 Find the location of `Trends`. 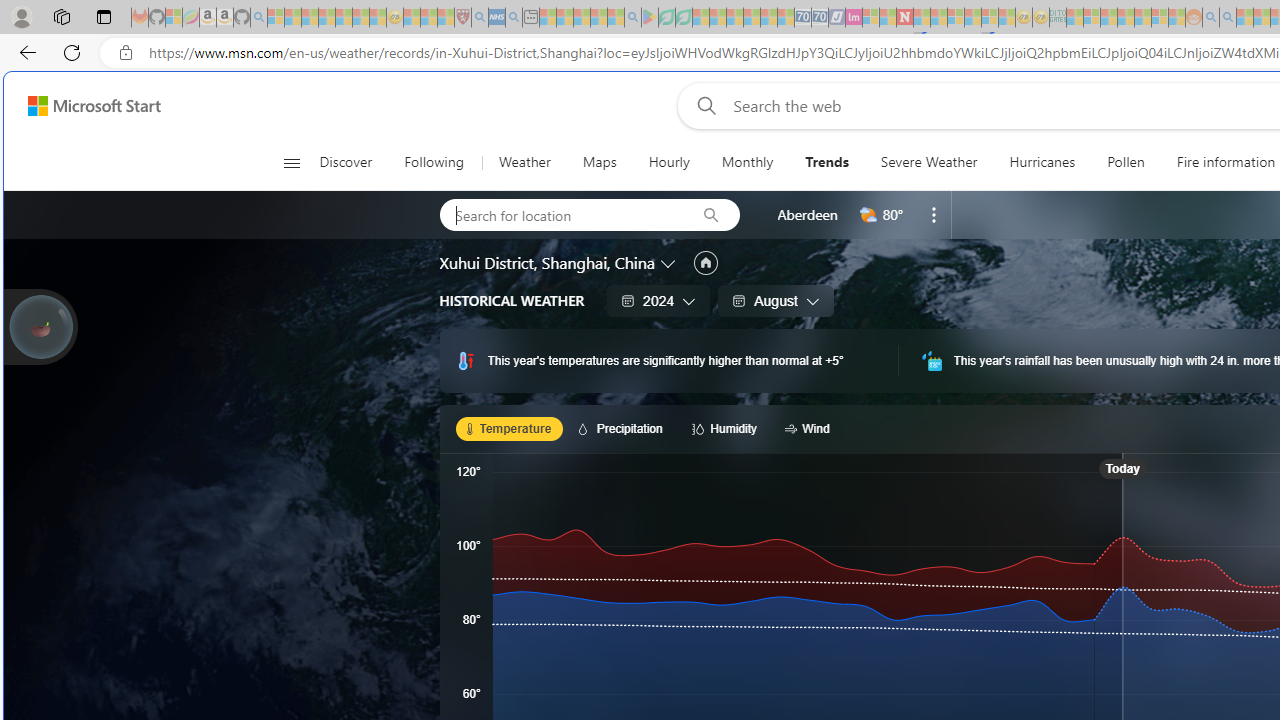

Trends is located at coordinates (826, 162).